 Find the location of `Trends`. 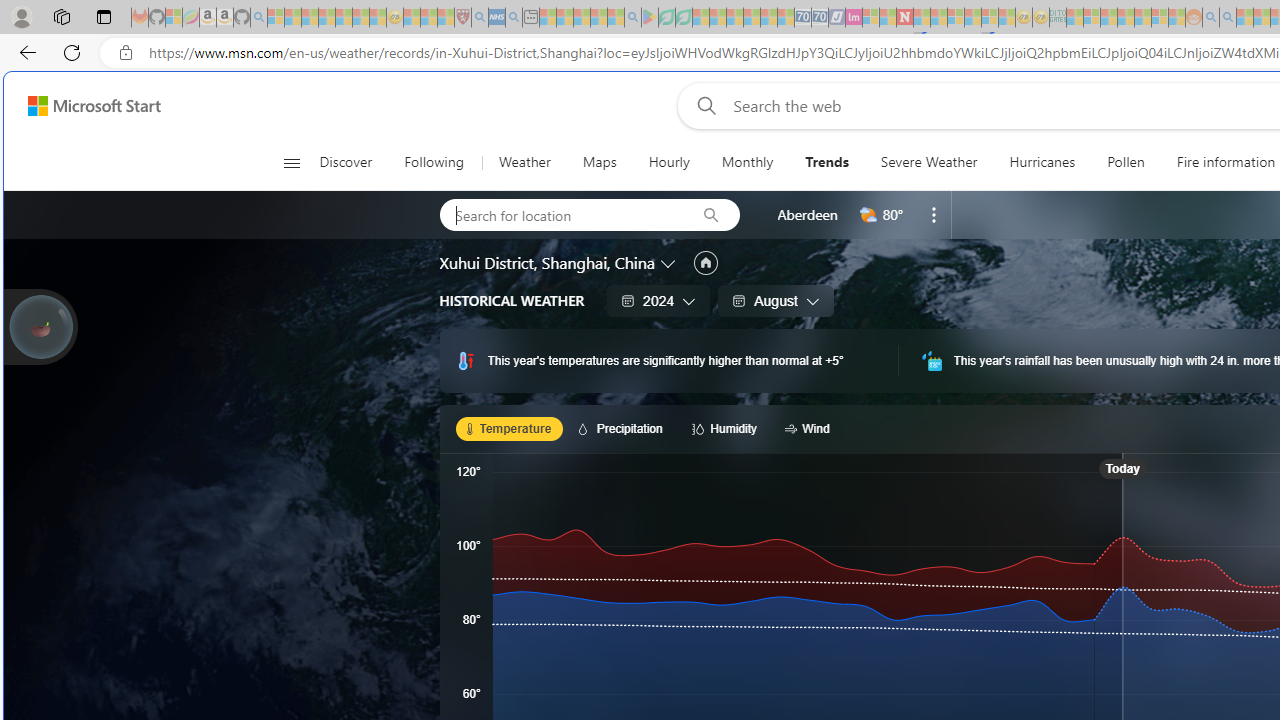

Trends is located at coordinates (826, 162).